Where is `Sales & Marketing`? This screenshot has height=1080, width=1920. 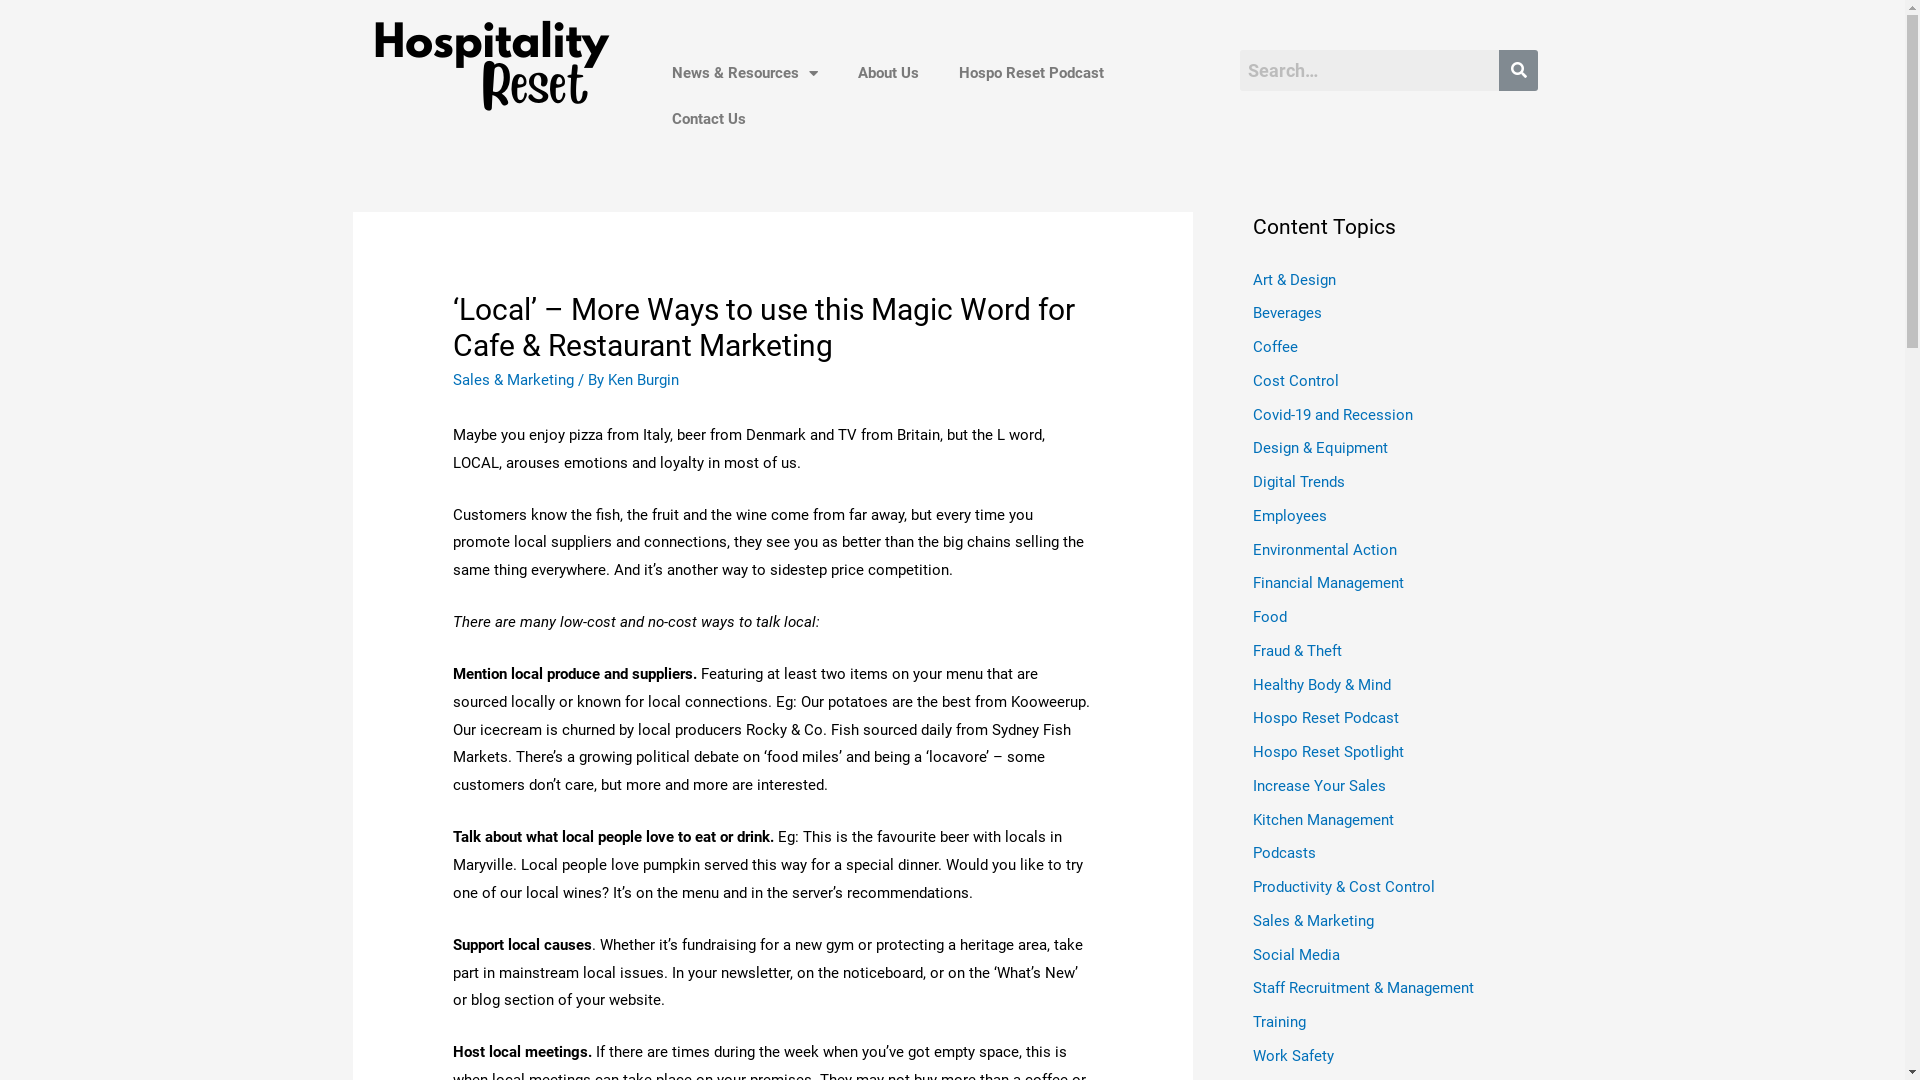 Sales & Marketing is located at coordinates (514, 380).